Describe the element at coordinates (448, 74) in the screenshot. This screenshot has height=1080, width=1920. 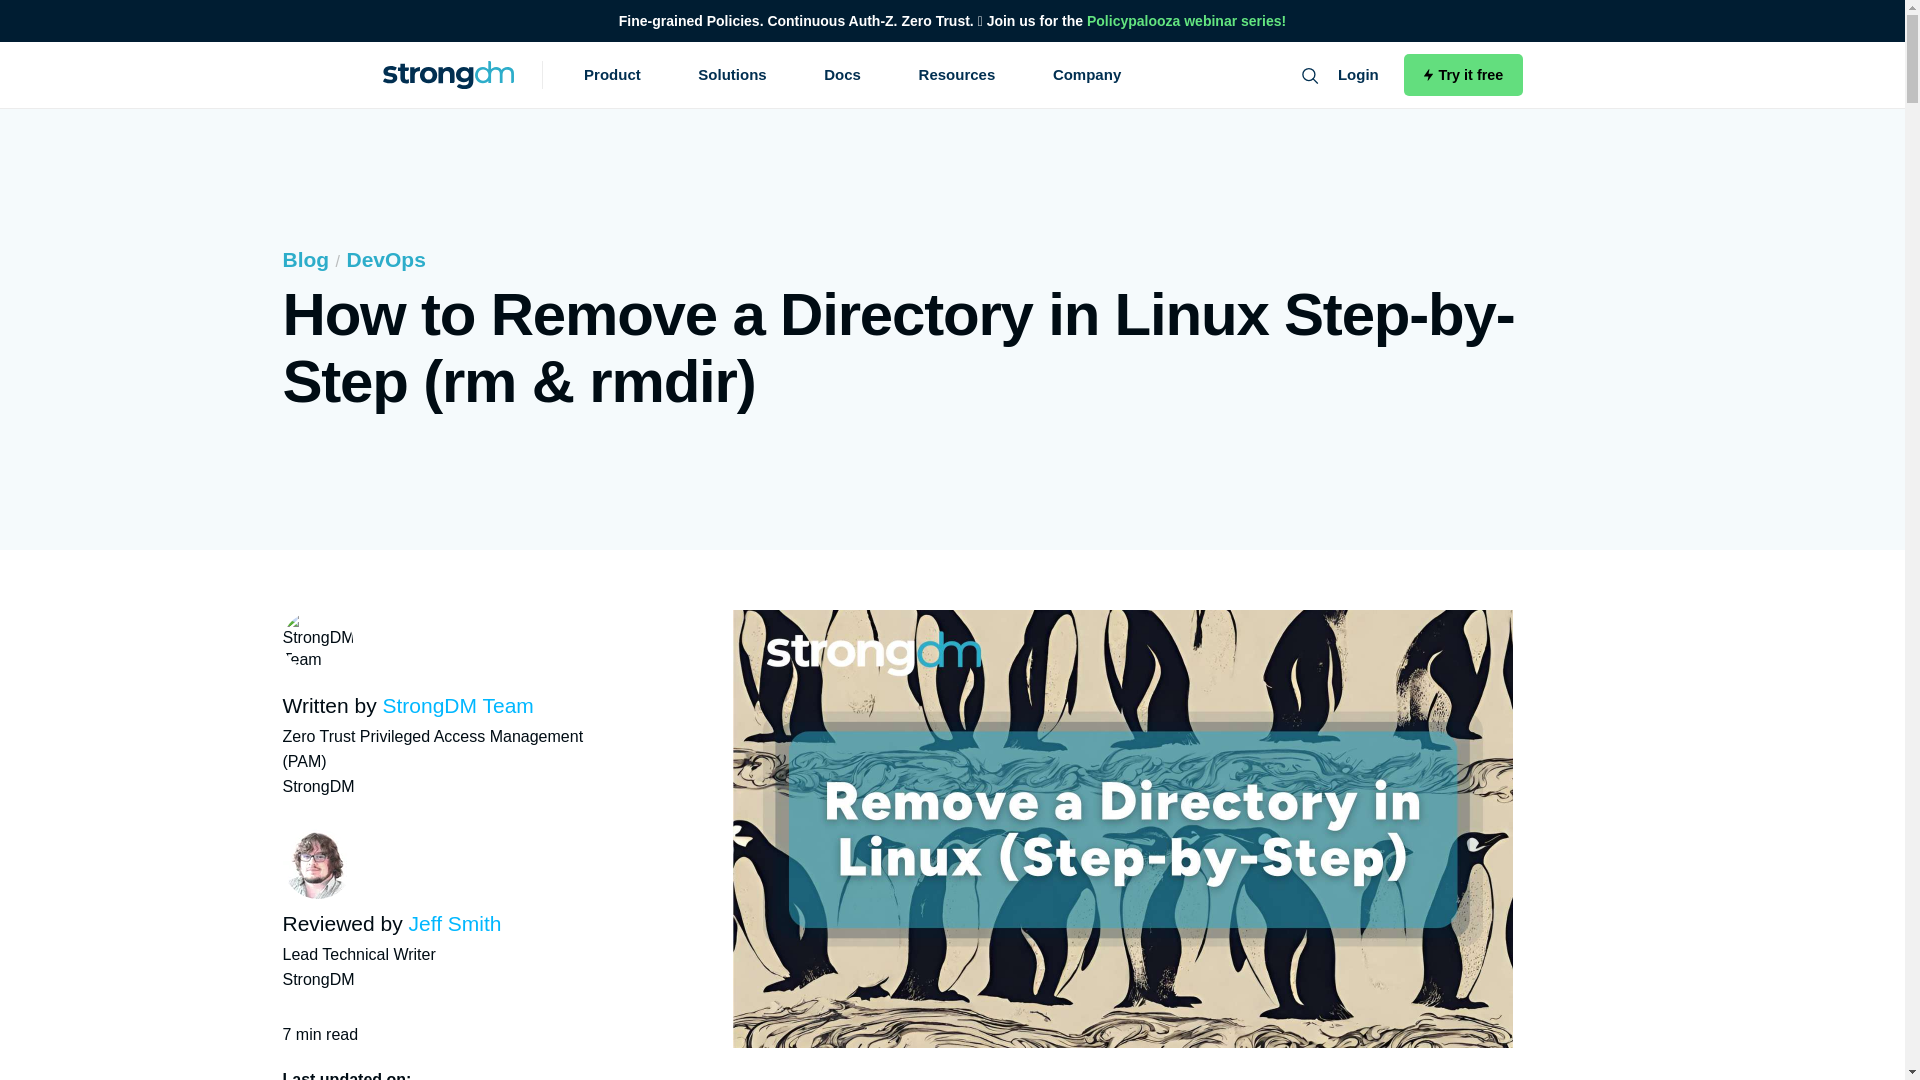
I see `strongDM logo` at that location.